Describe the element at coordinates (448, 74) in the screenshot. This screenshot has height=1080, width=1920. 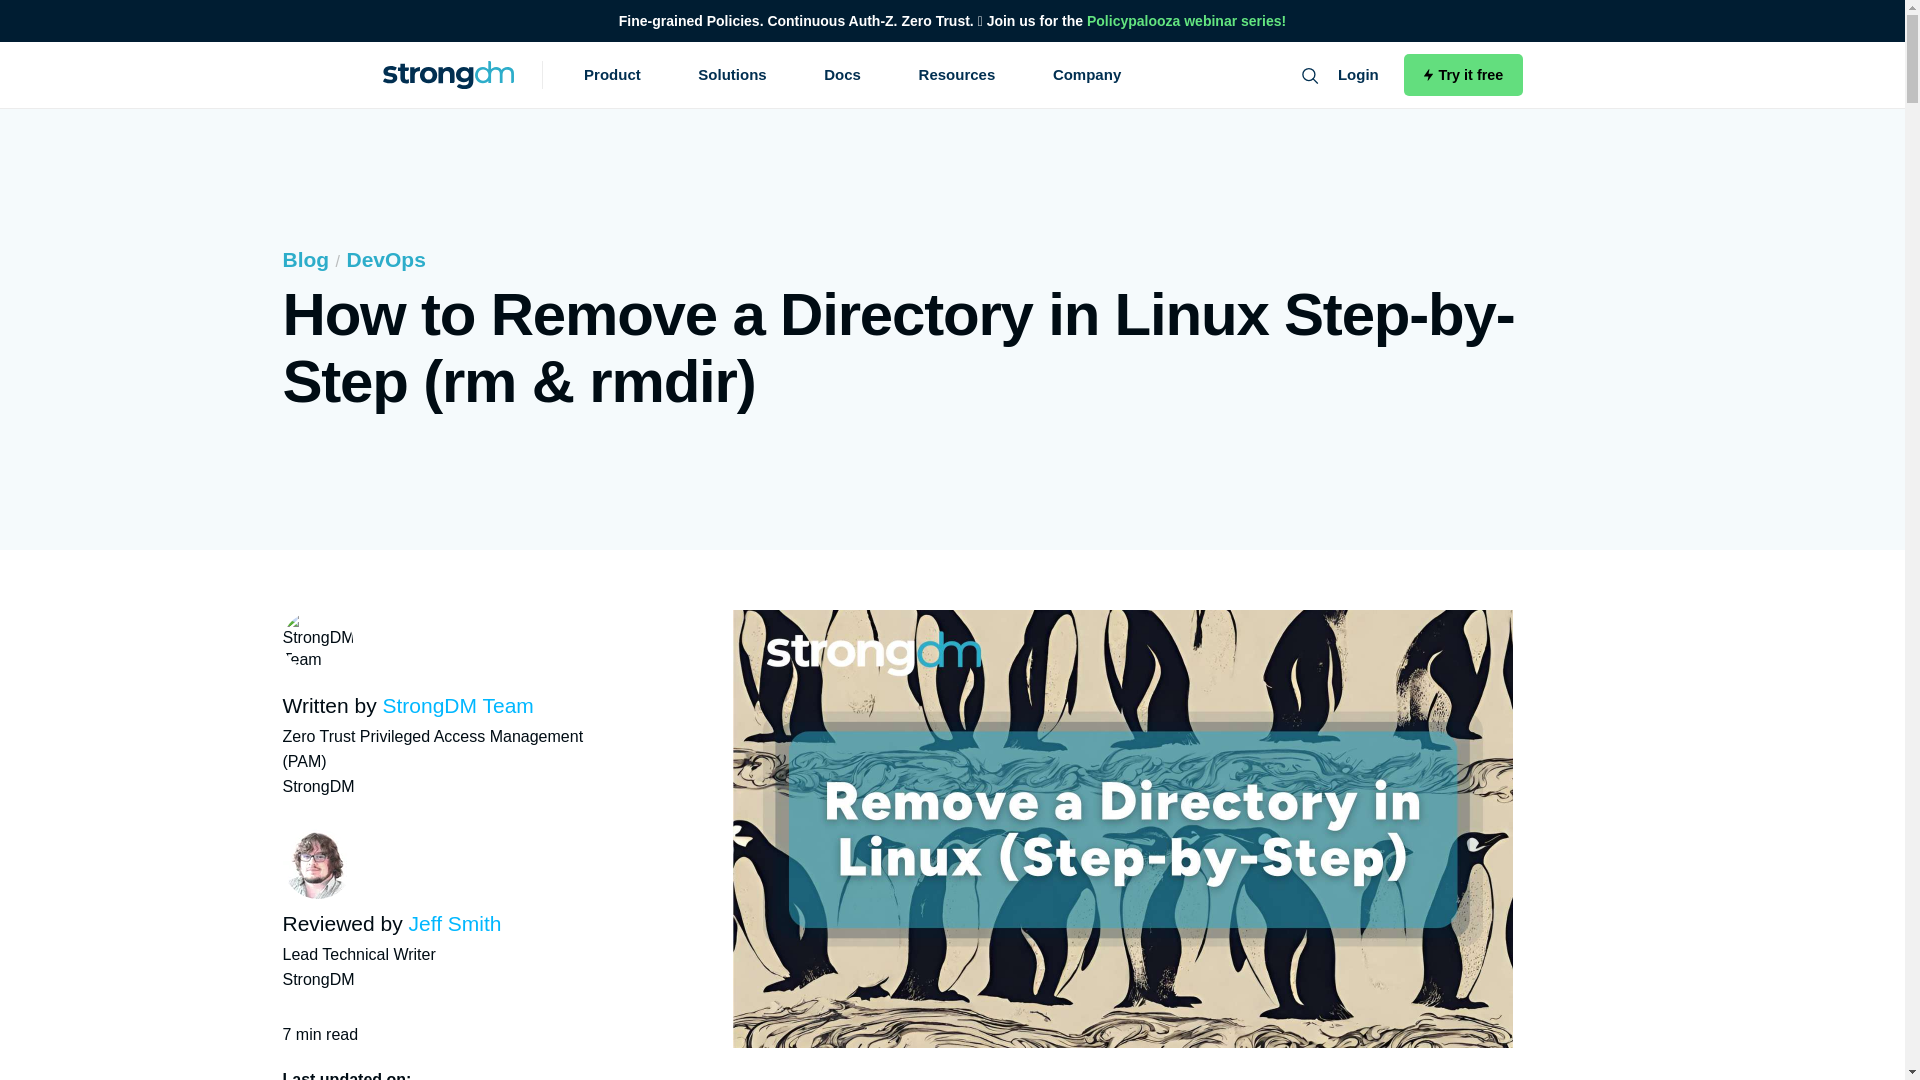
I see `strongDM logo` at that location.